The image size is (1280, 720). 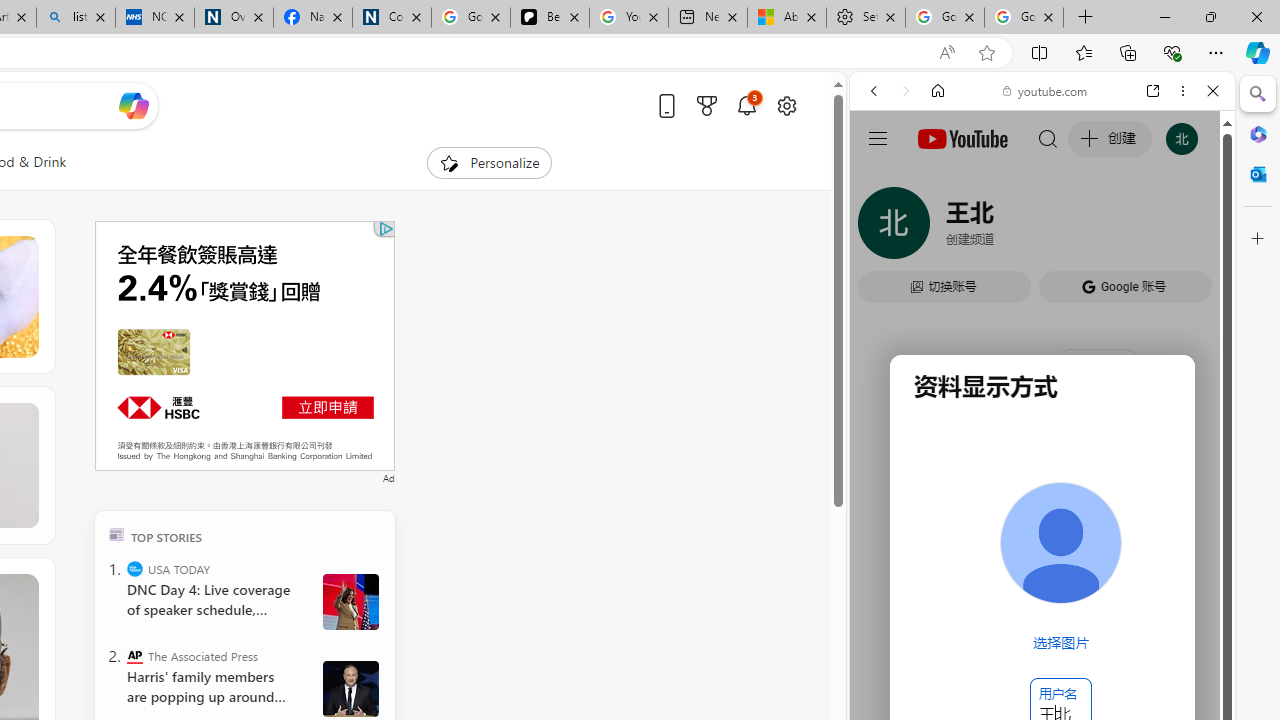 What do you see at coordinates (948, 584) in the screenshot?
I see `Google` at bounding box center [948, 584].